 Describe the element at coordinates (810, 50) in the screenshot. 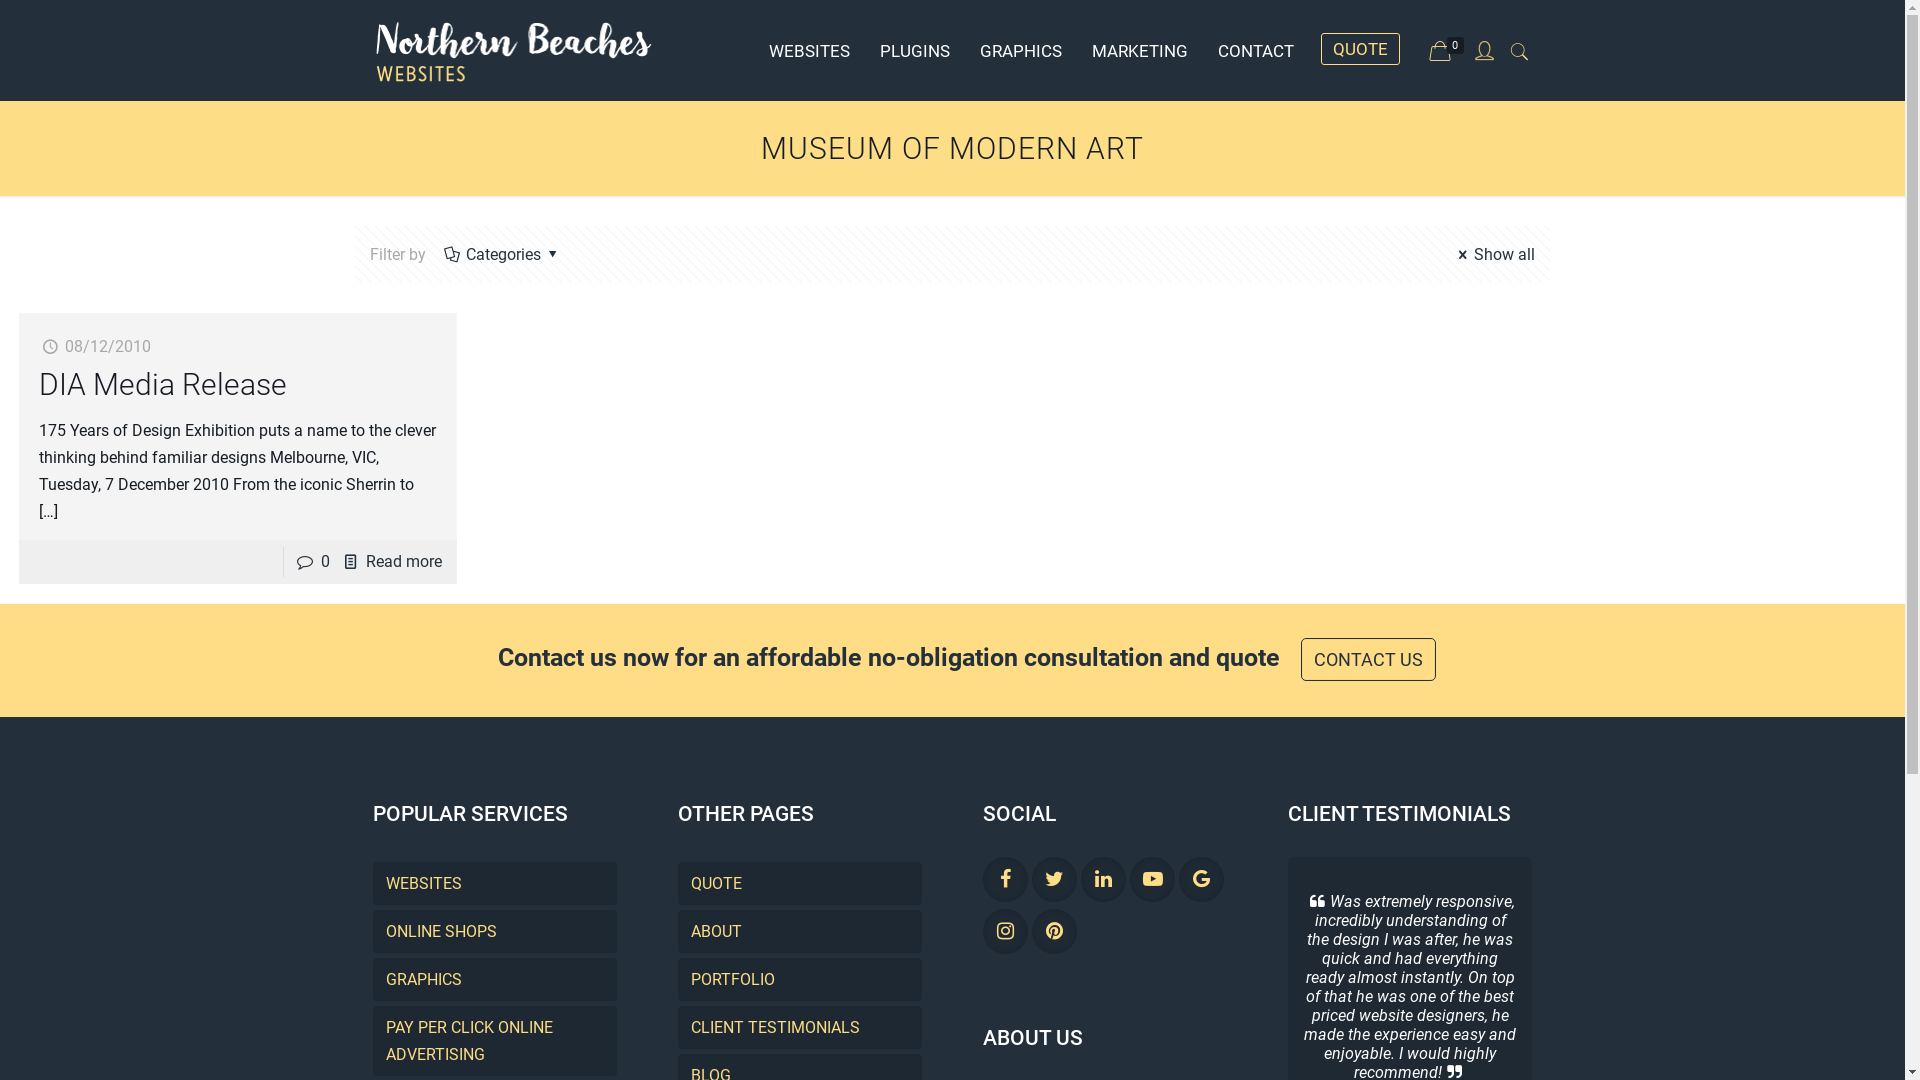

I see `WEBSITES` at that location.